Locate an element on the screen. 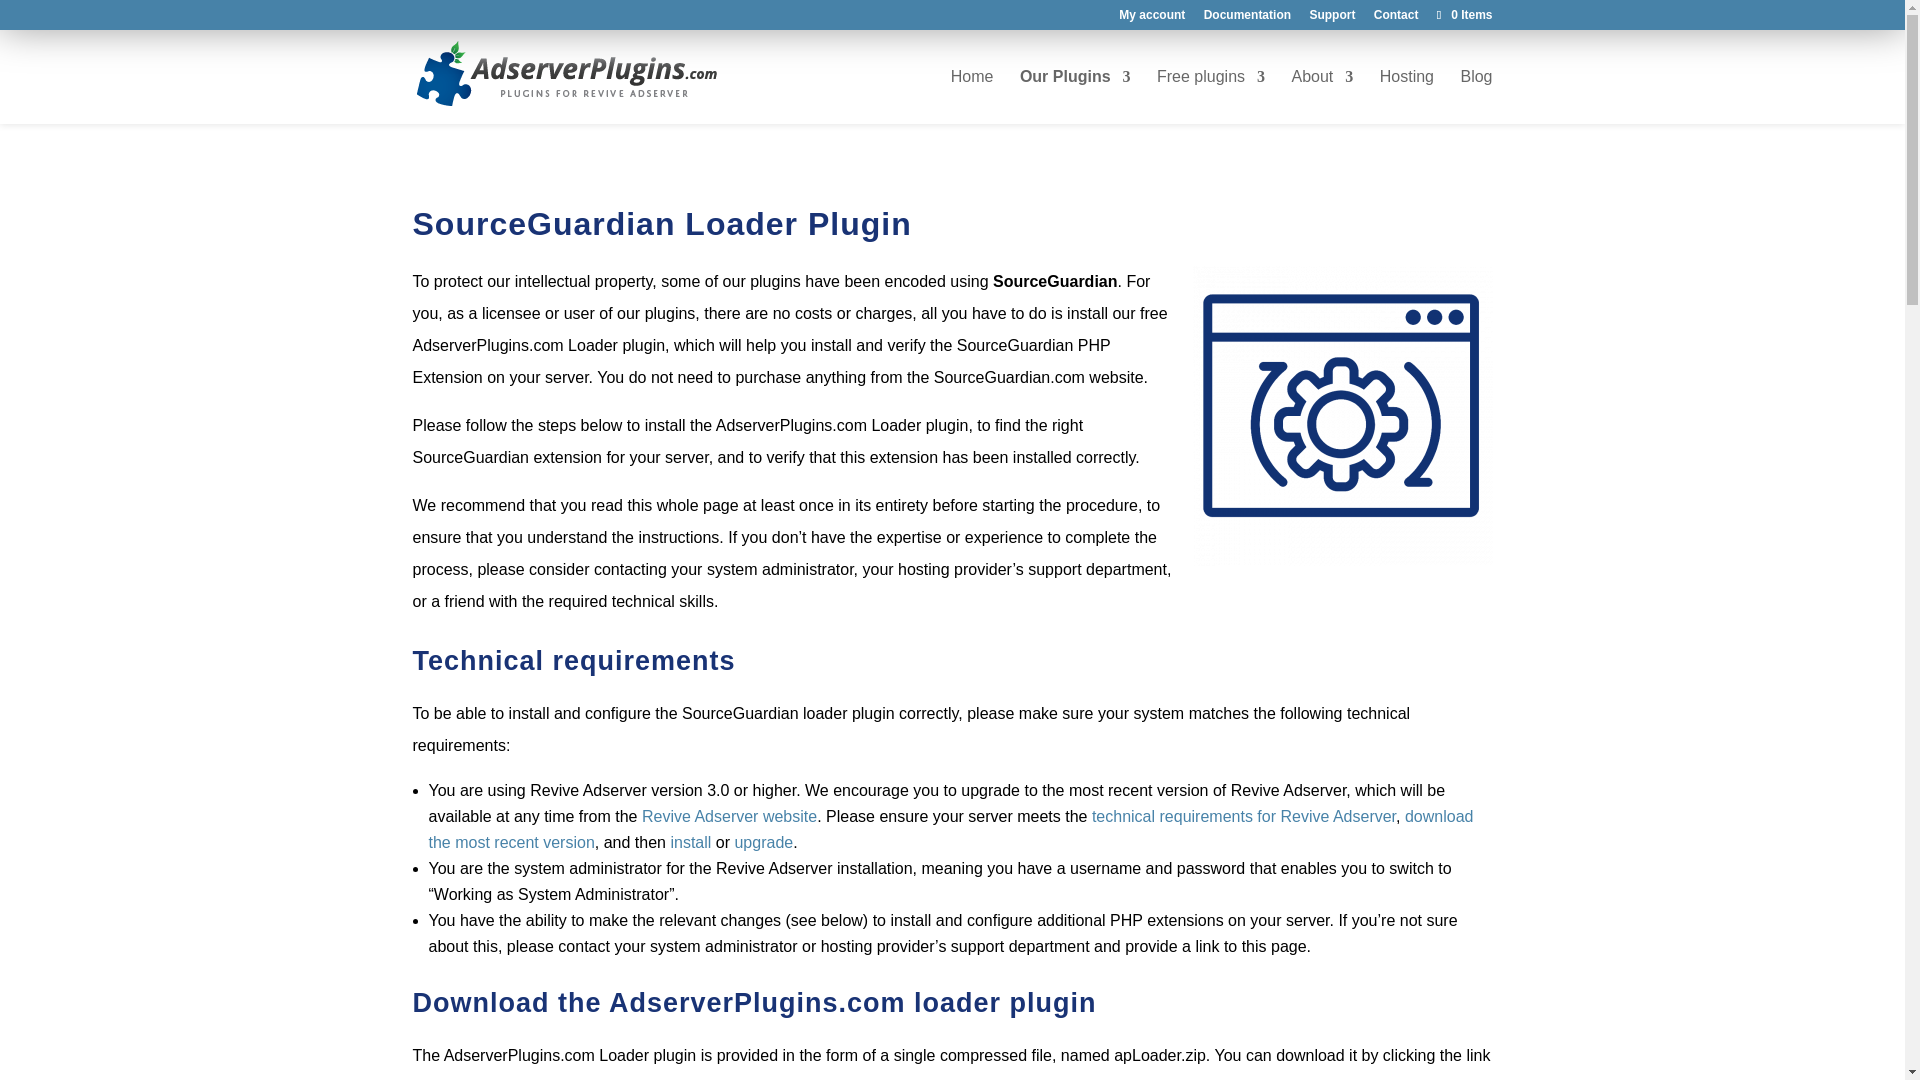  download the most recent version is located at coordinates (950, 829).